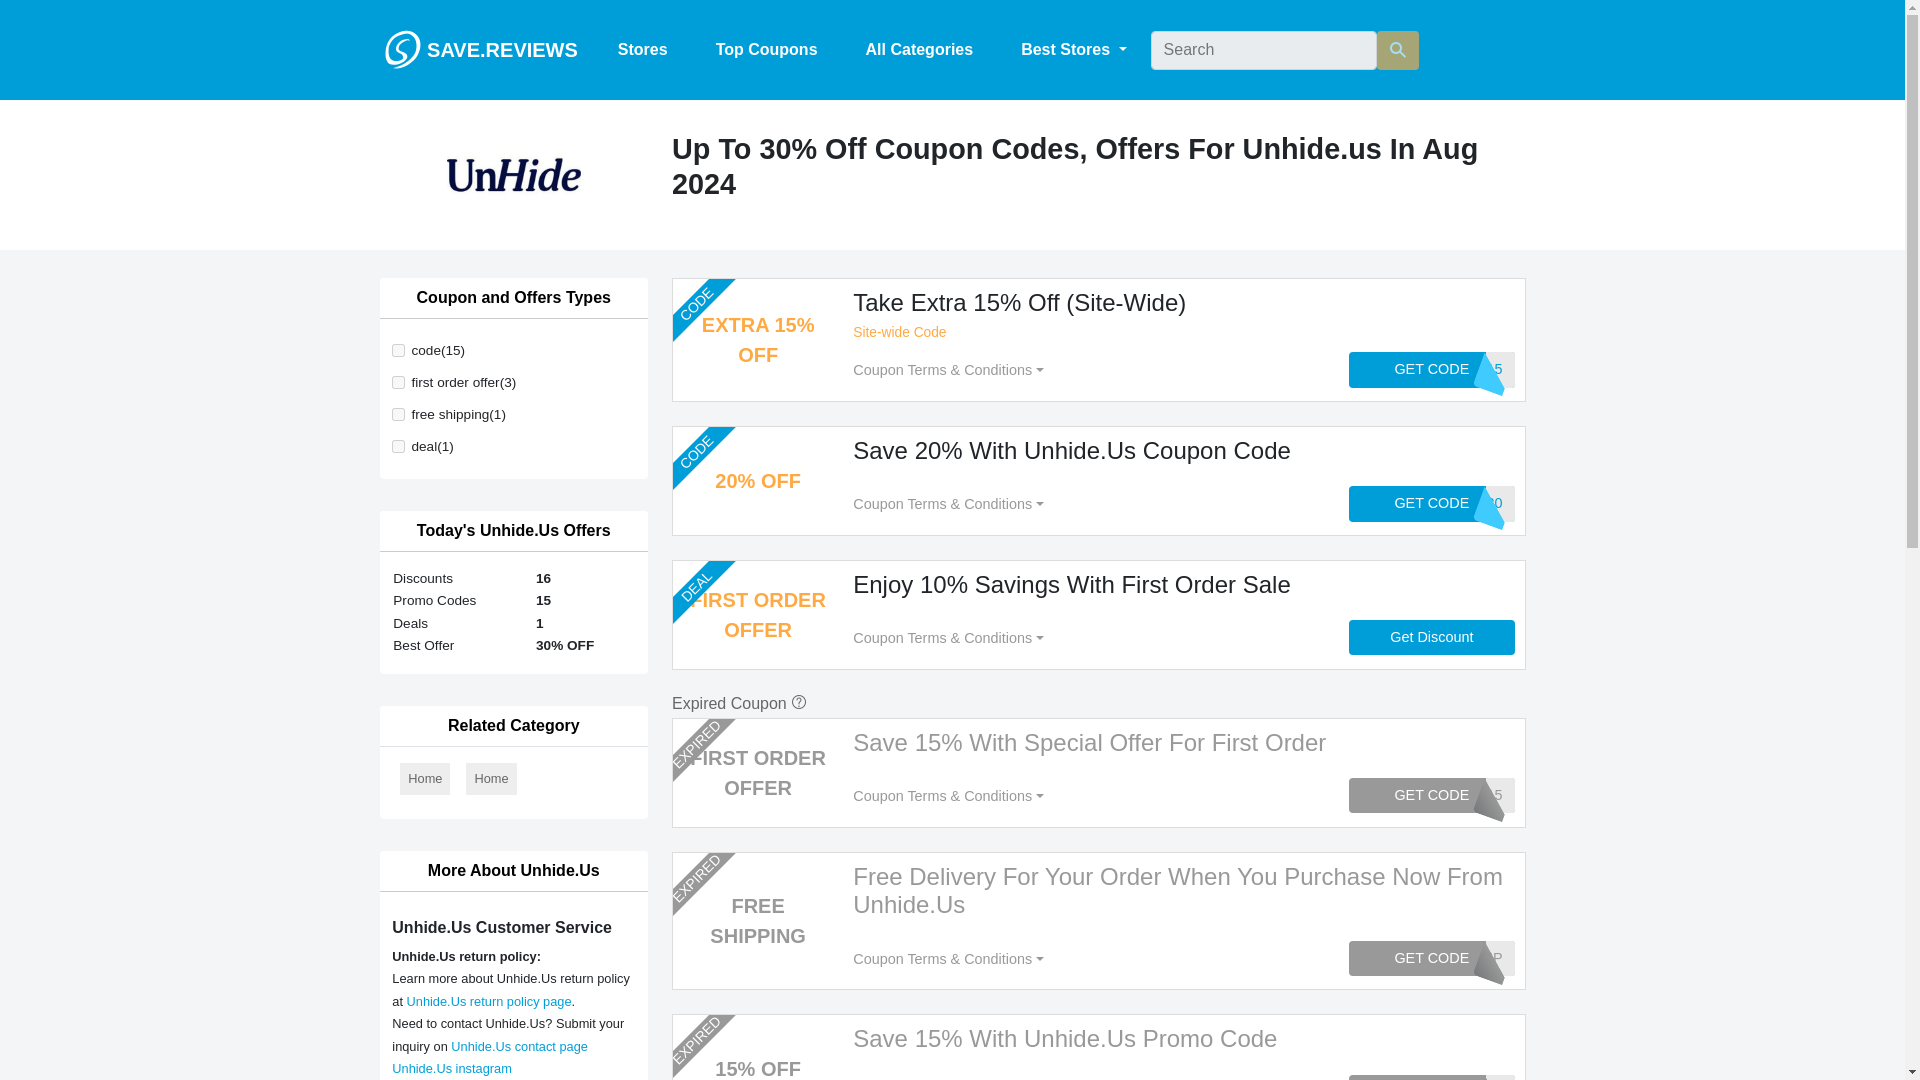 The height and width of the screenshot is (1080, 1920). I want to click on Home, so click(491, 778).